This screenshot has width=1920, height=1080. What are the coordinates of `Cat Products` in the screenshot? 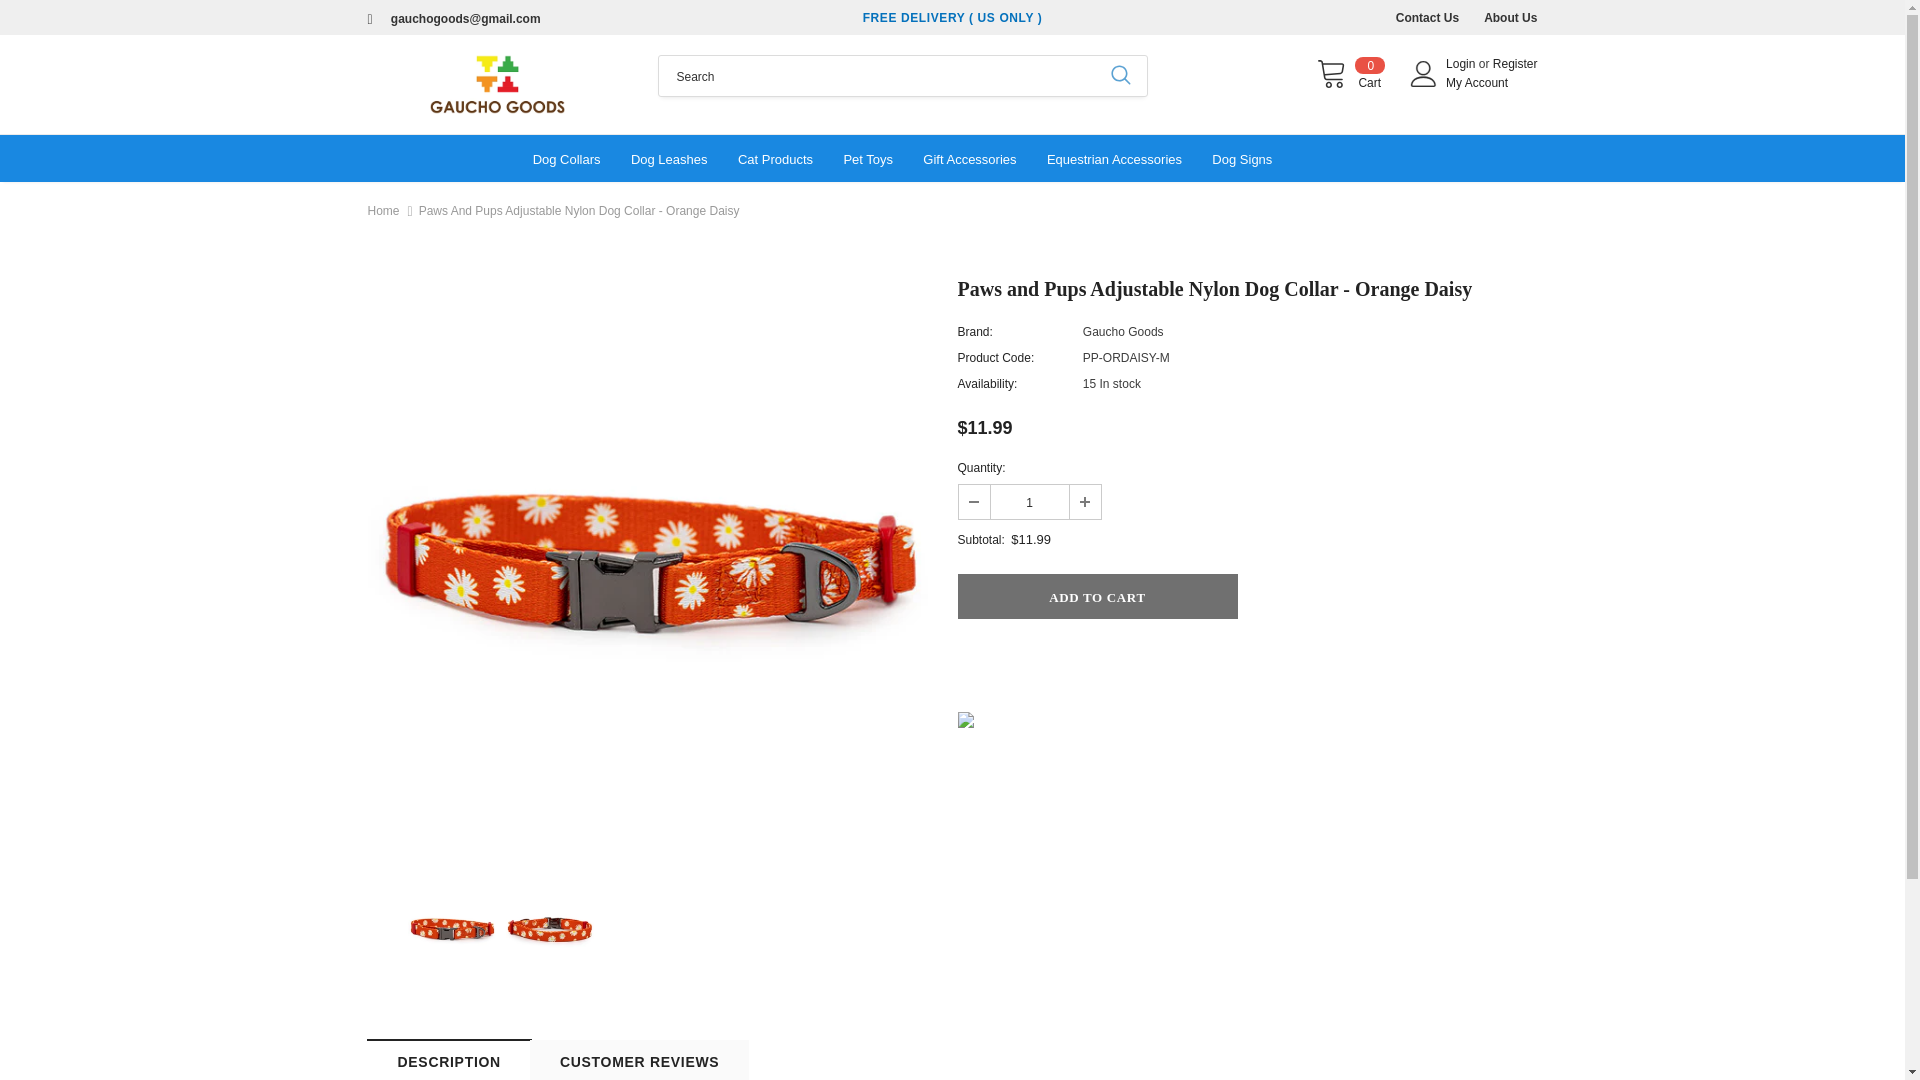 It's located at (774, 158).